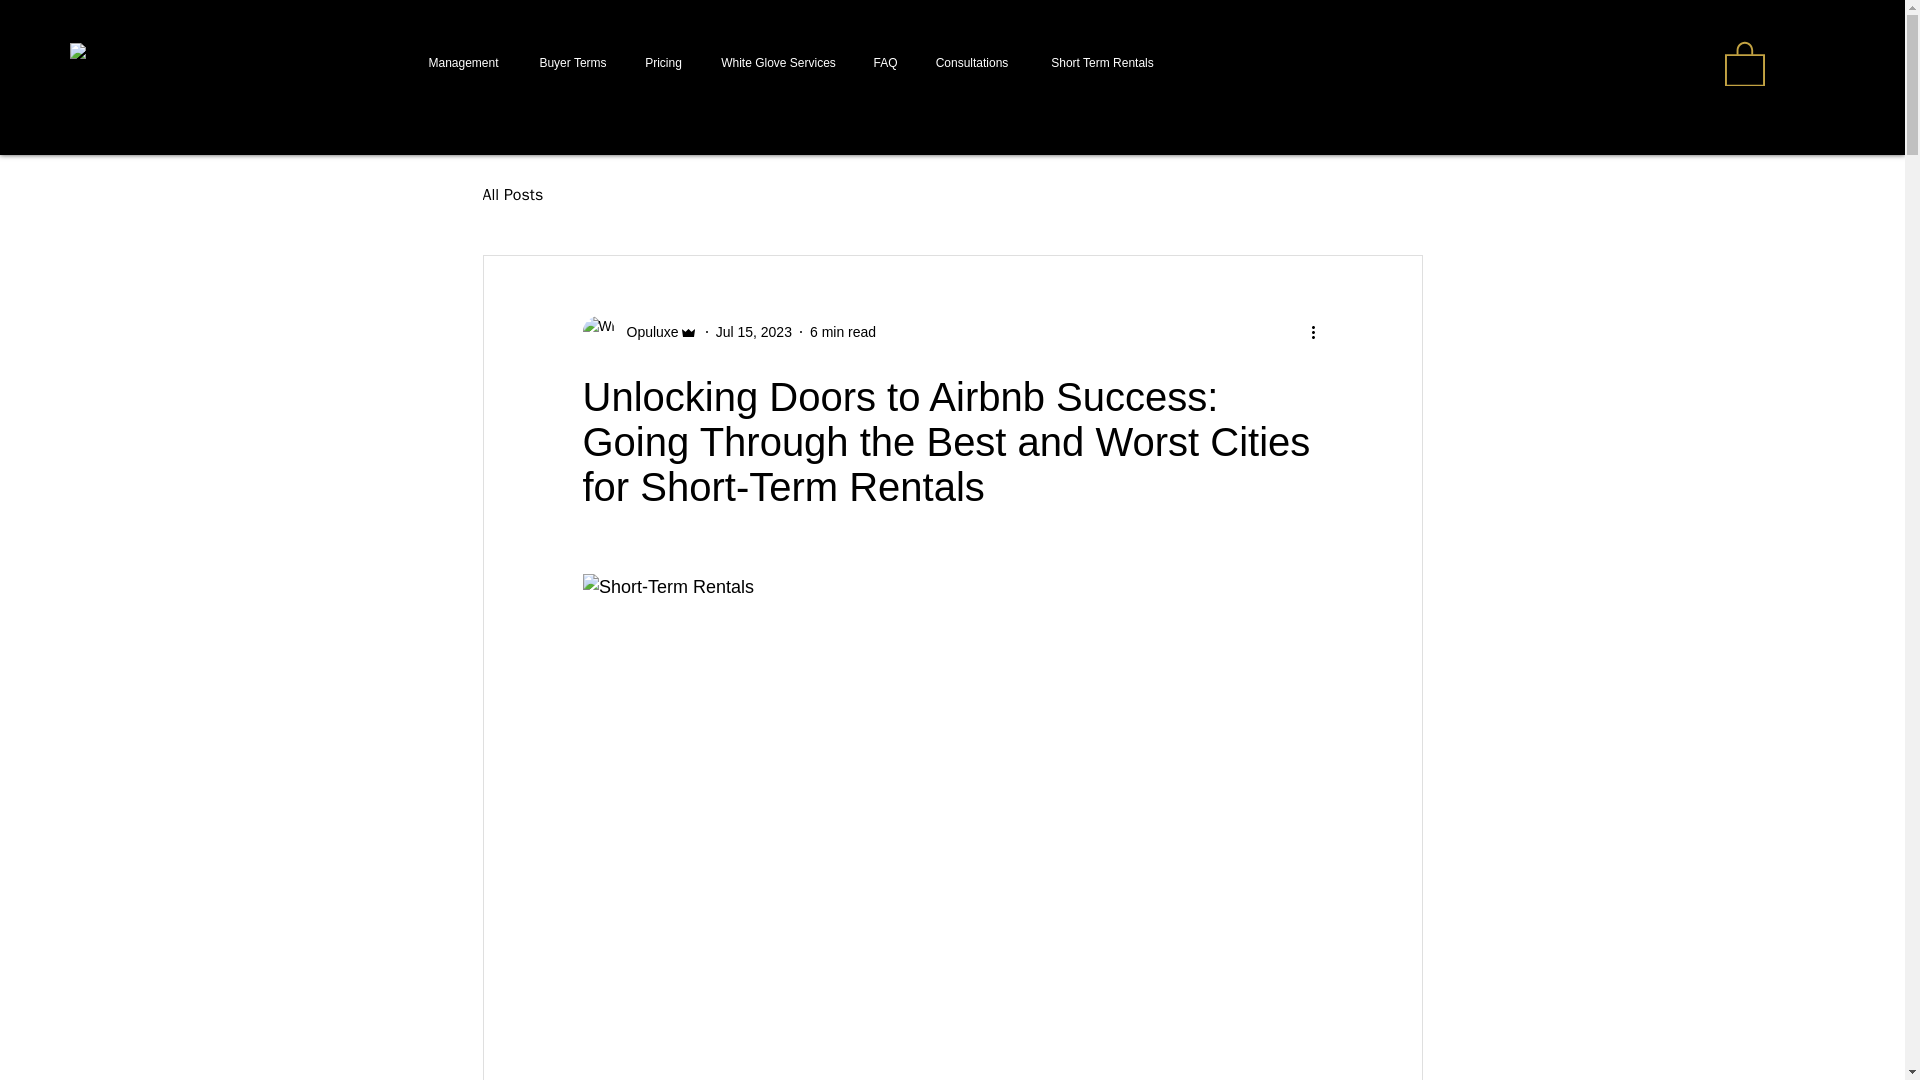  Describe the element at coordinates (572, 62) in the screenshot. I see `Buyer Terms` at that location.